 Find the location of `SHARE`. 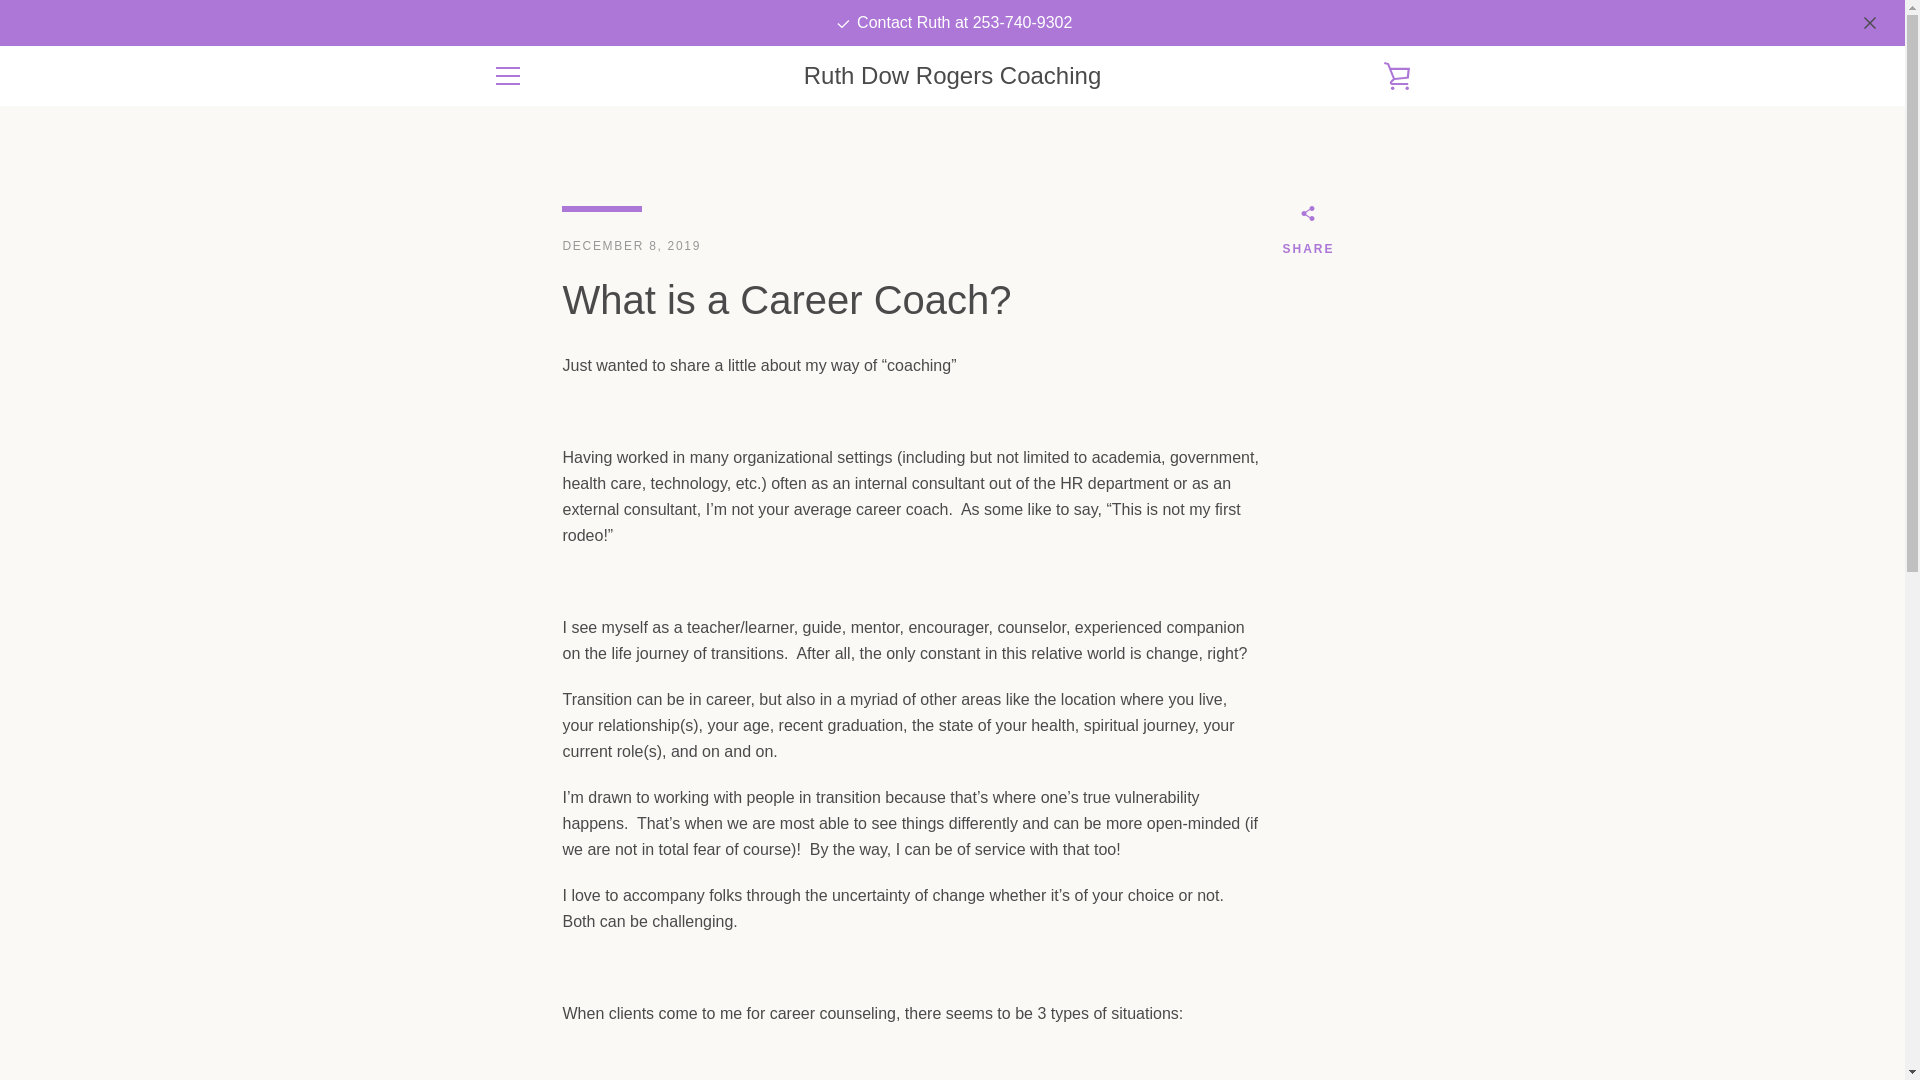

SHARE is located at coordinates (1308, 234).